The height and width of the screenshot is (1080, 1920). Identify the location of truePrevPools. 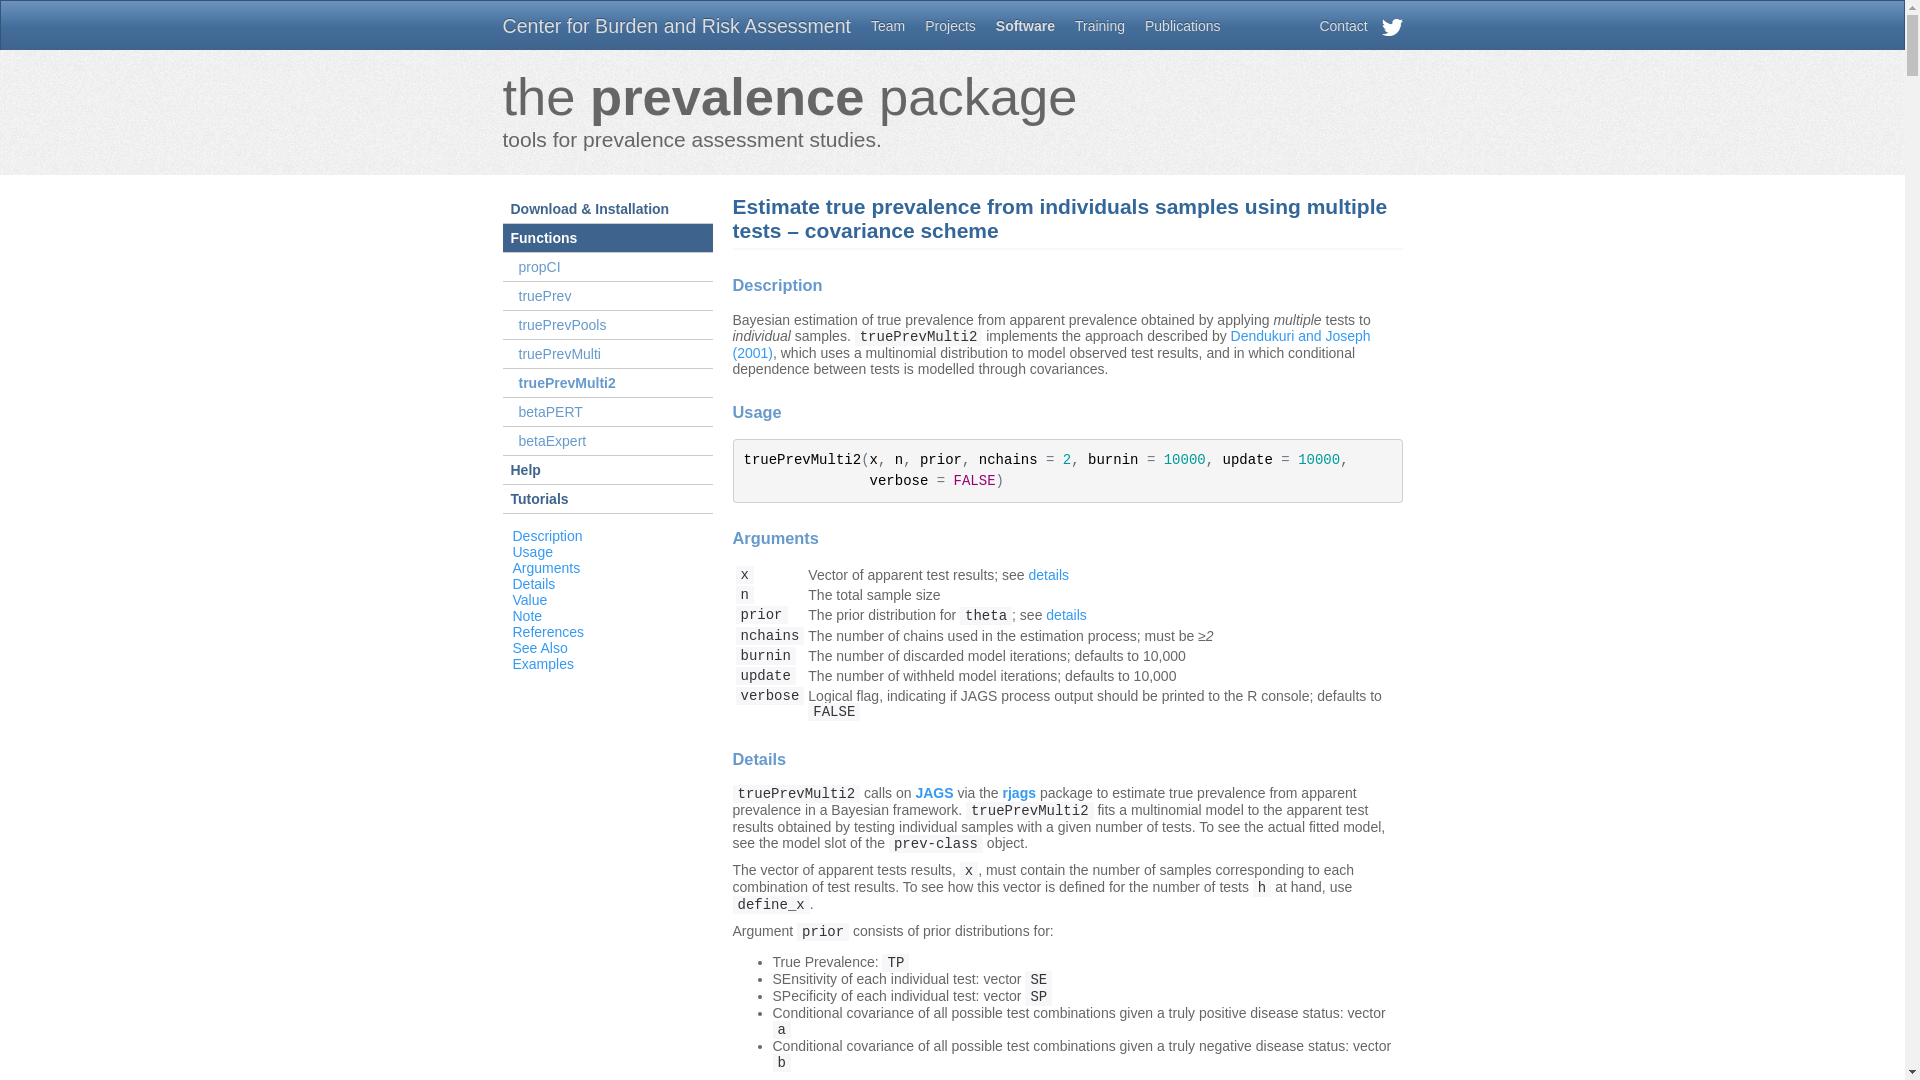
(607, 326).